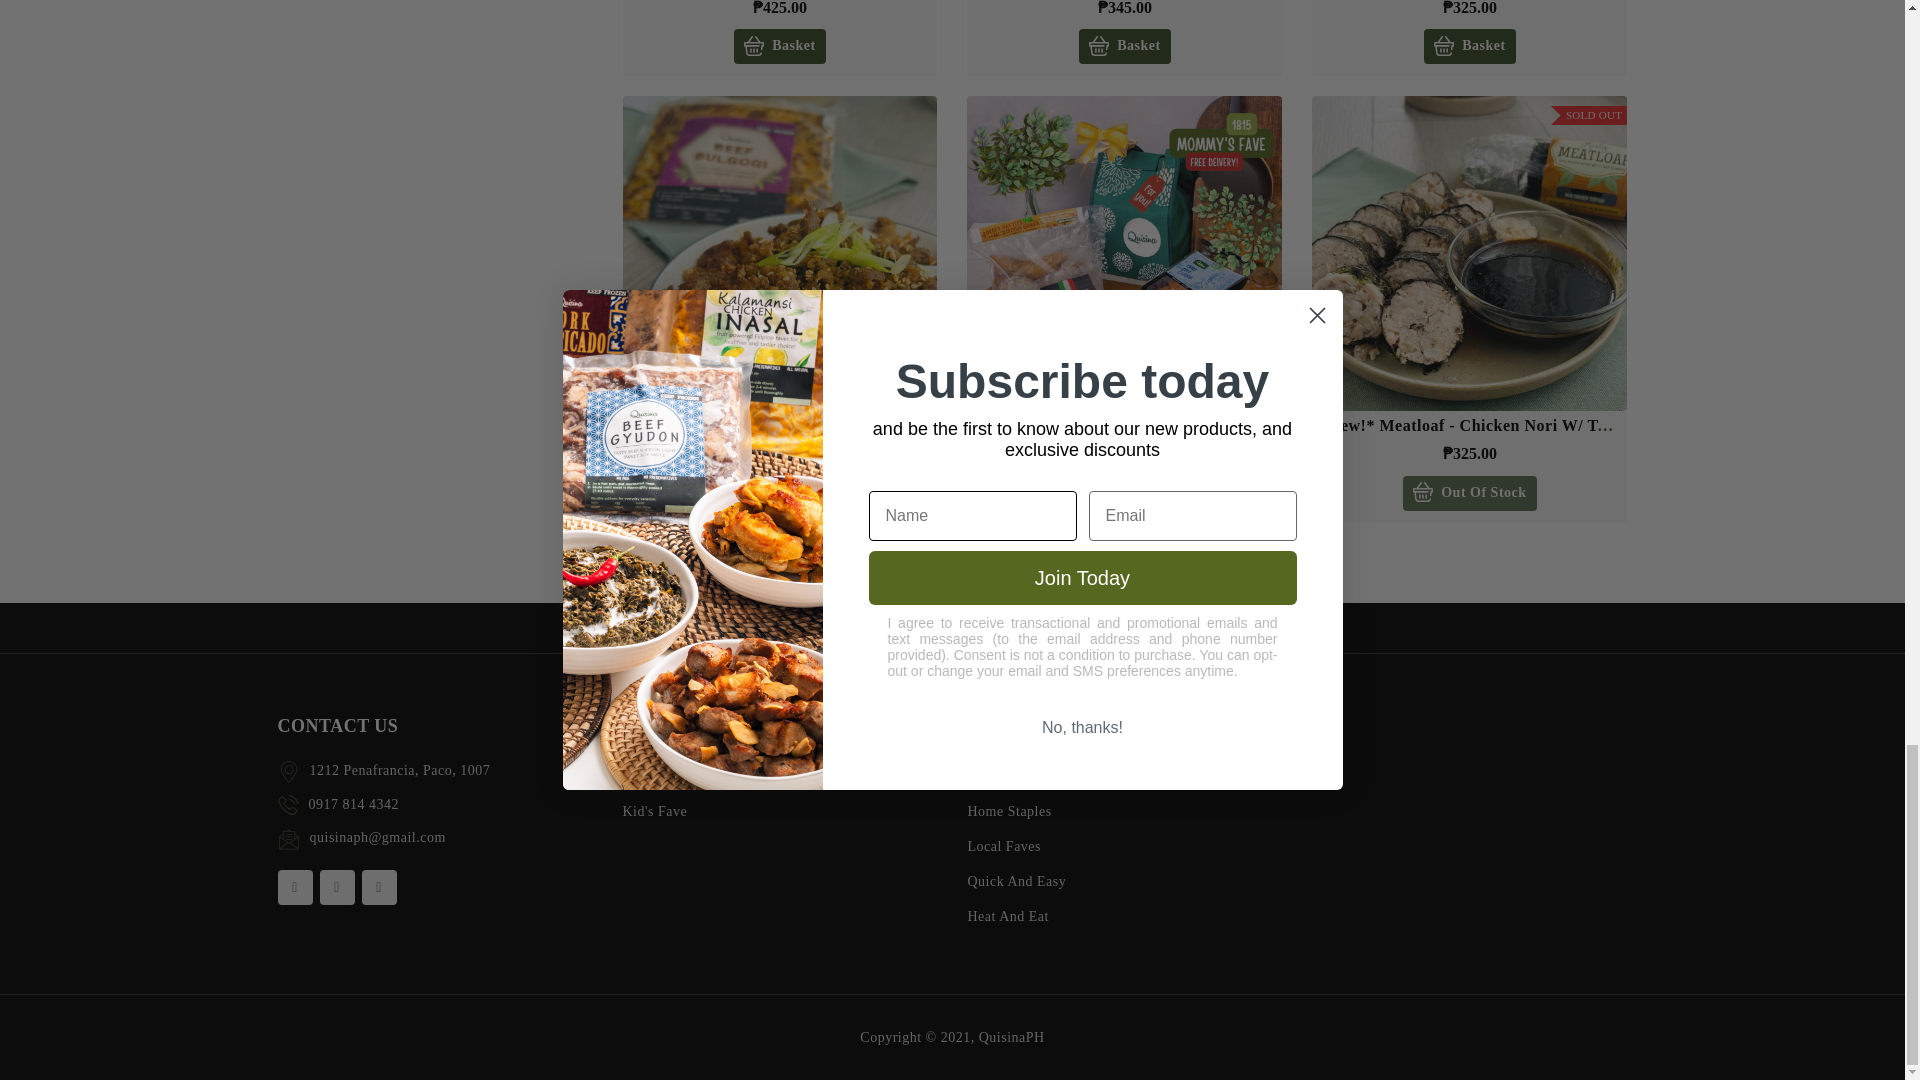 This screenshot has height=1080, width=1920. Describe the element at coordinates (1124, 46) in the screenshot. I see `Add to cart` at that location.